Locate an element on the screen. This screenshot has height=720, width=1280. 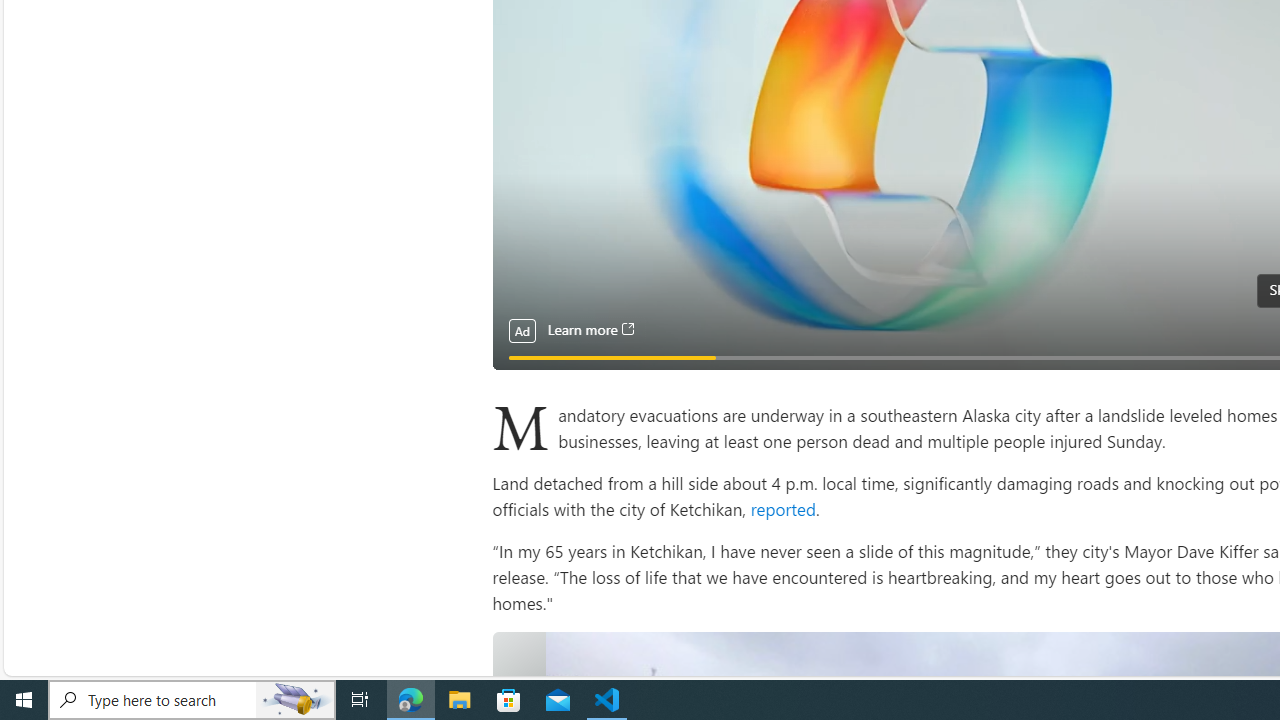
Seek Forward is located at coordinates (602, 347).